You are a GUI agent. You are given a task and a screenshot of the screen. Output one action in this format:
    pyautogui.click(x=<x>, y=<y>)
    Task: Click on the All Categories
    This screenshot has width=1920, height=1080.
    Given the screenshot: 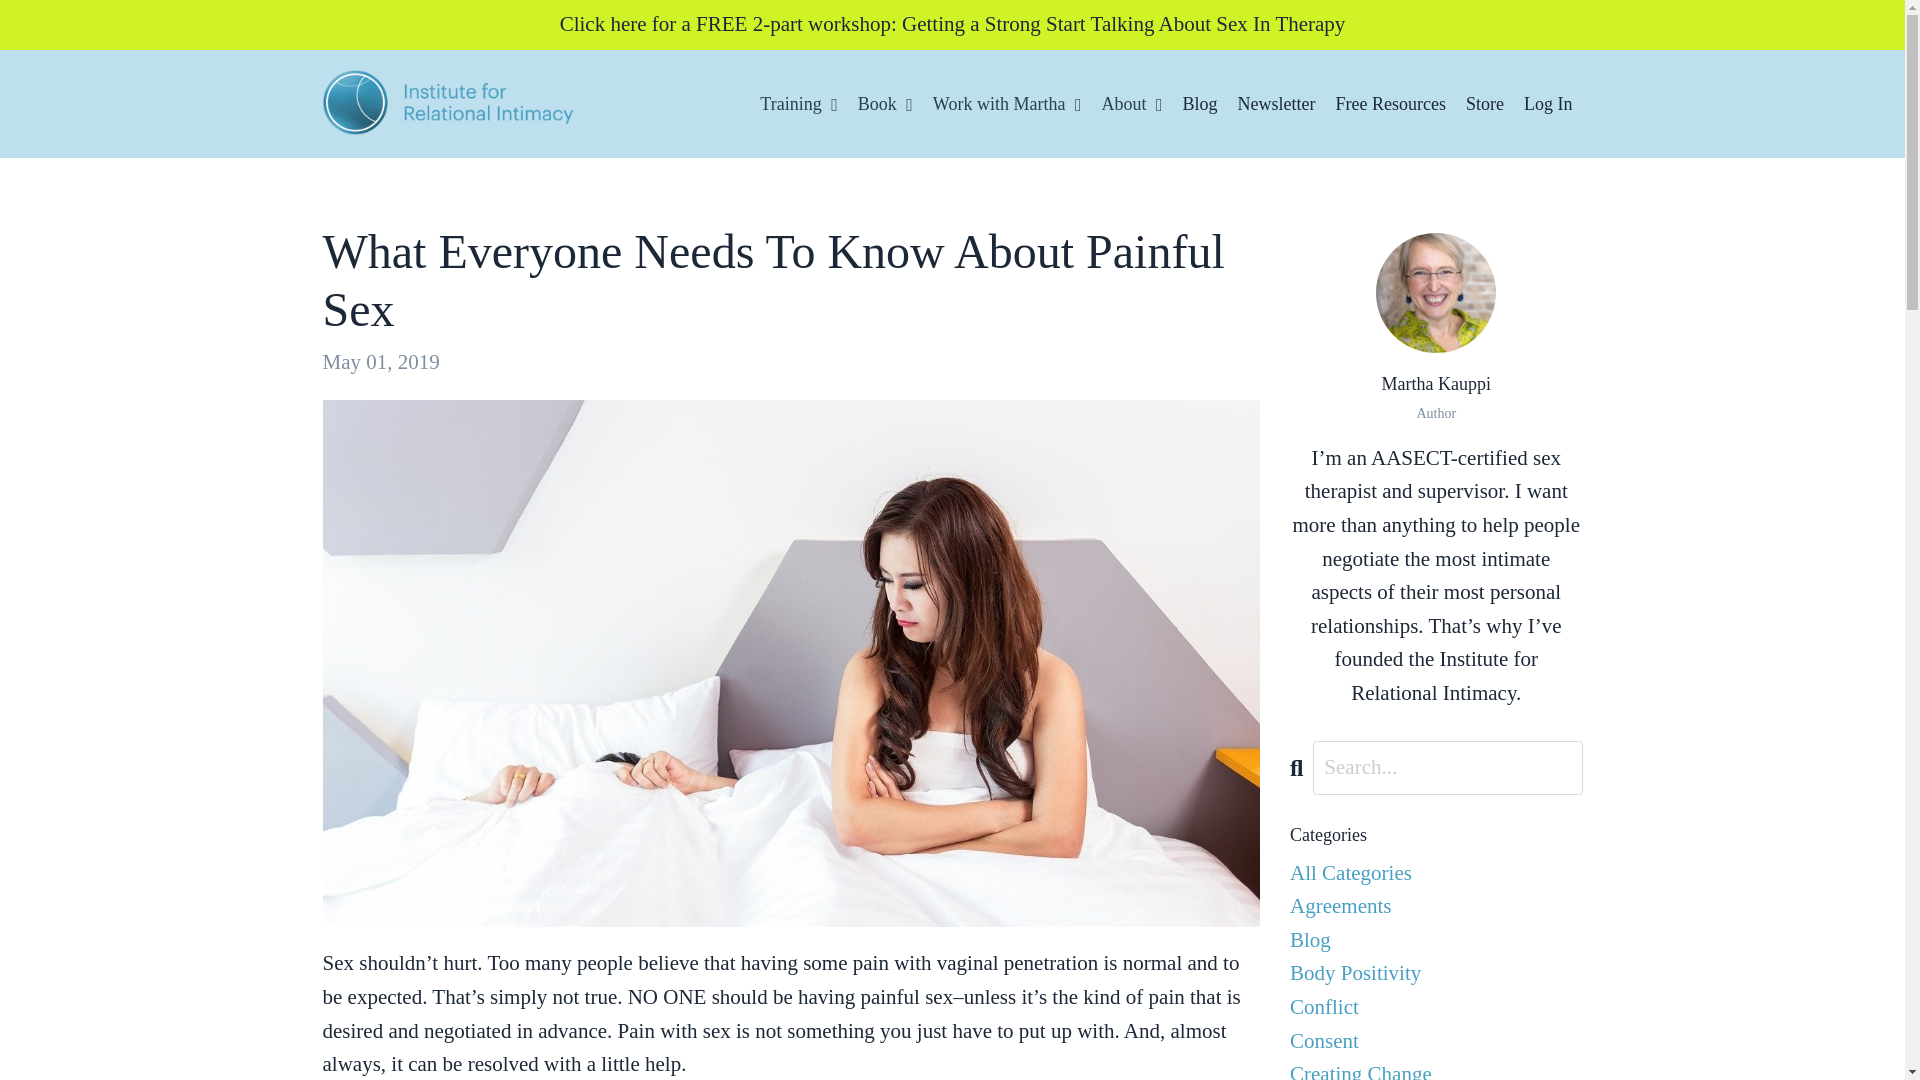 What is the action you would take?
    pyautogui.click(x=1436, y=874)
    